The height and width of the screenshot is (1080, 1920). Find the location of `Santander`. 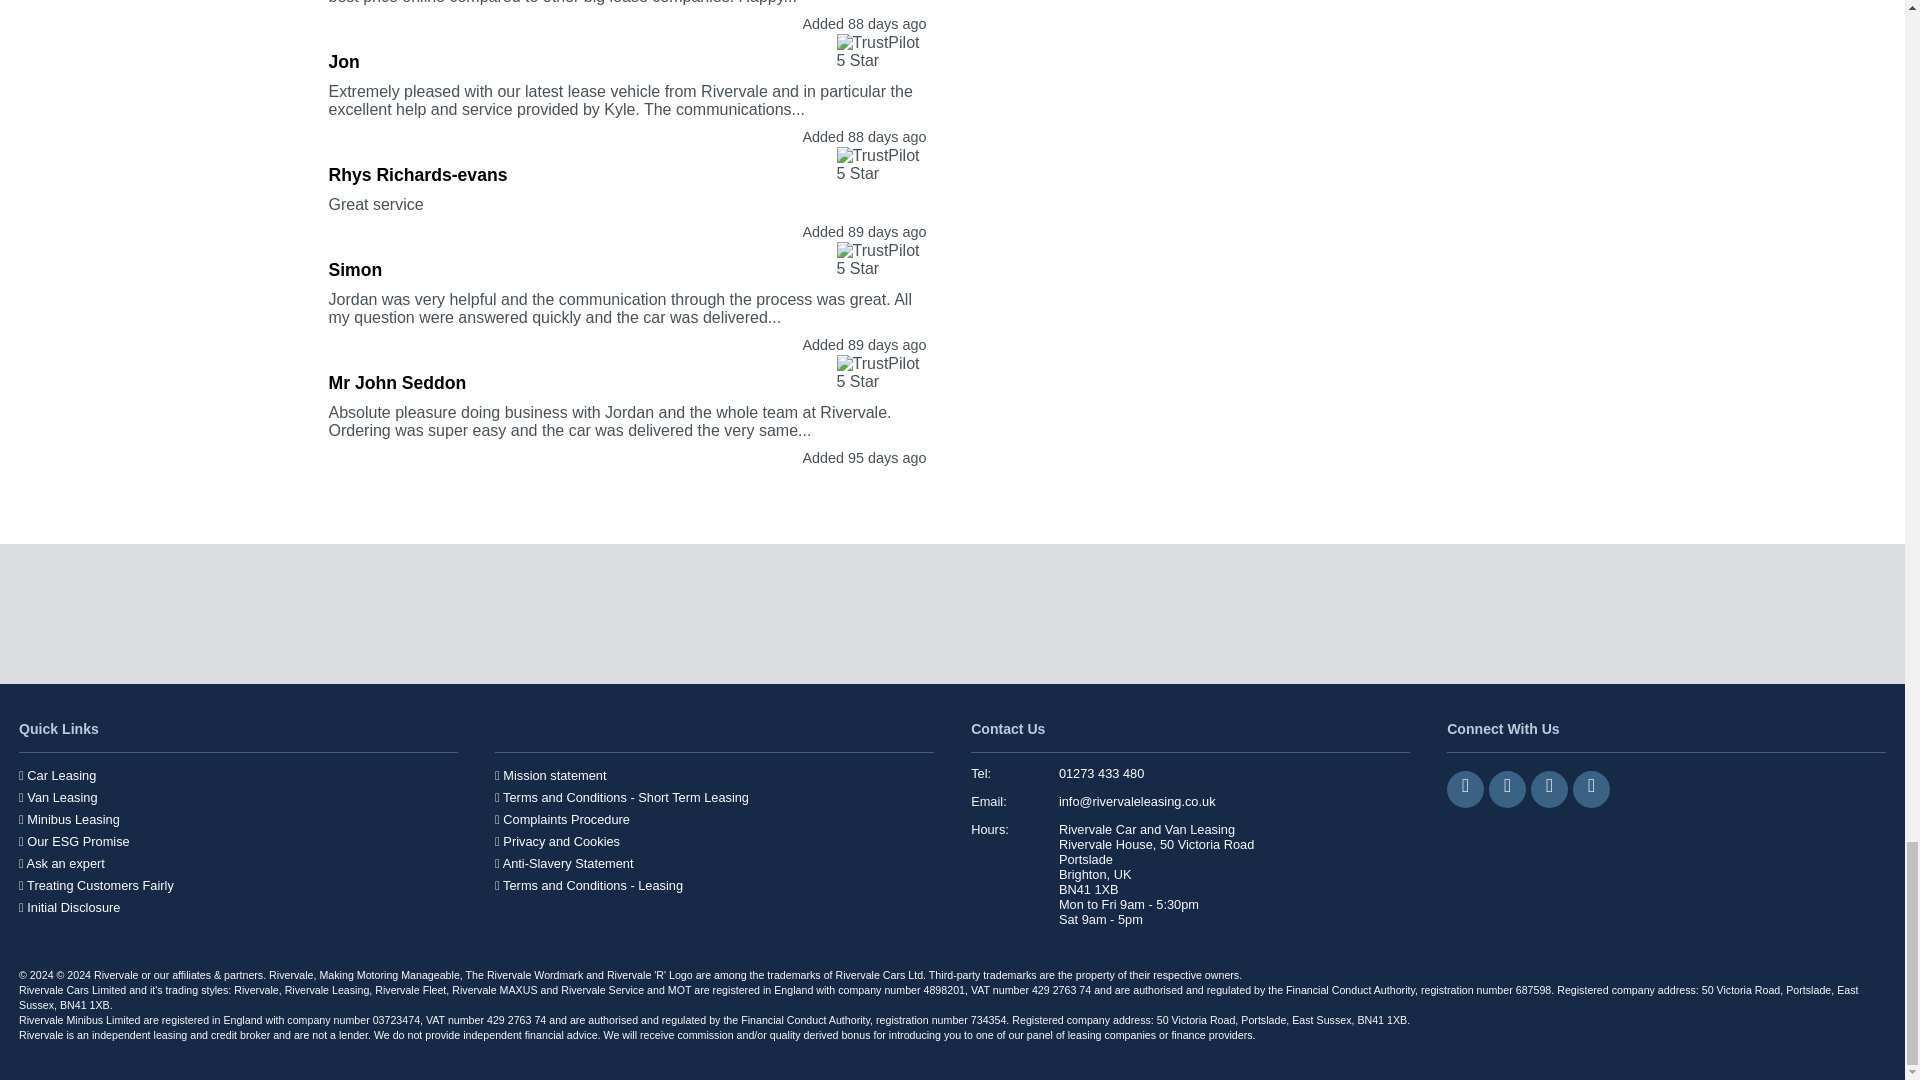

Santander is located at coordinates (1447, 614).